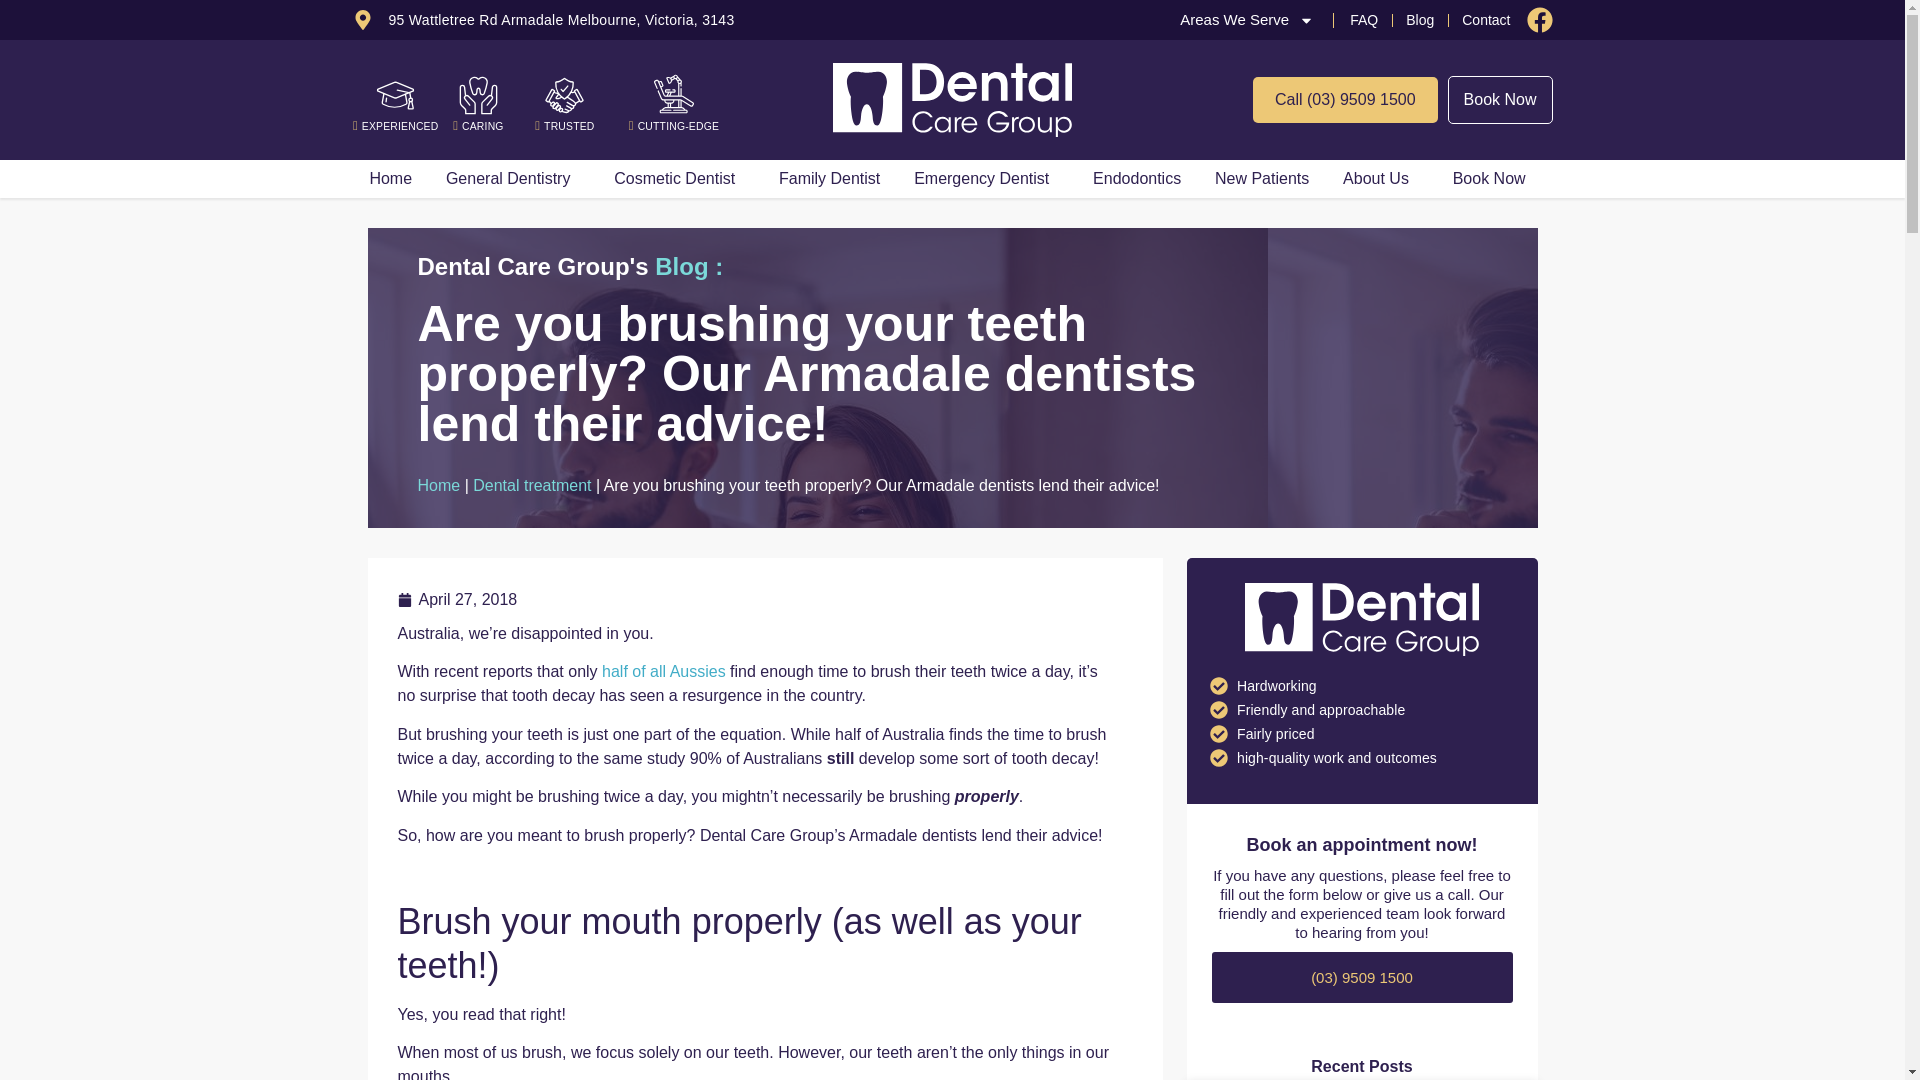  What do you see at coordinates (1364, 20) in the screenshot?
I see `FAQ` at bounding box center [1364, 20].